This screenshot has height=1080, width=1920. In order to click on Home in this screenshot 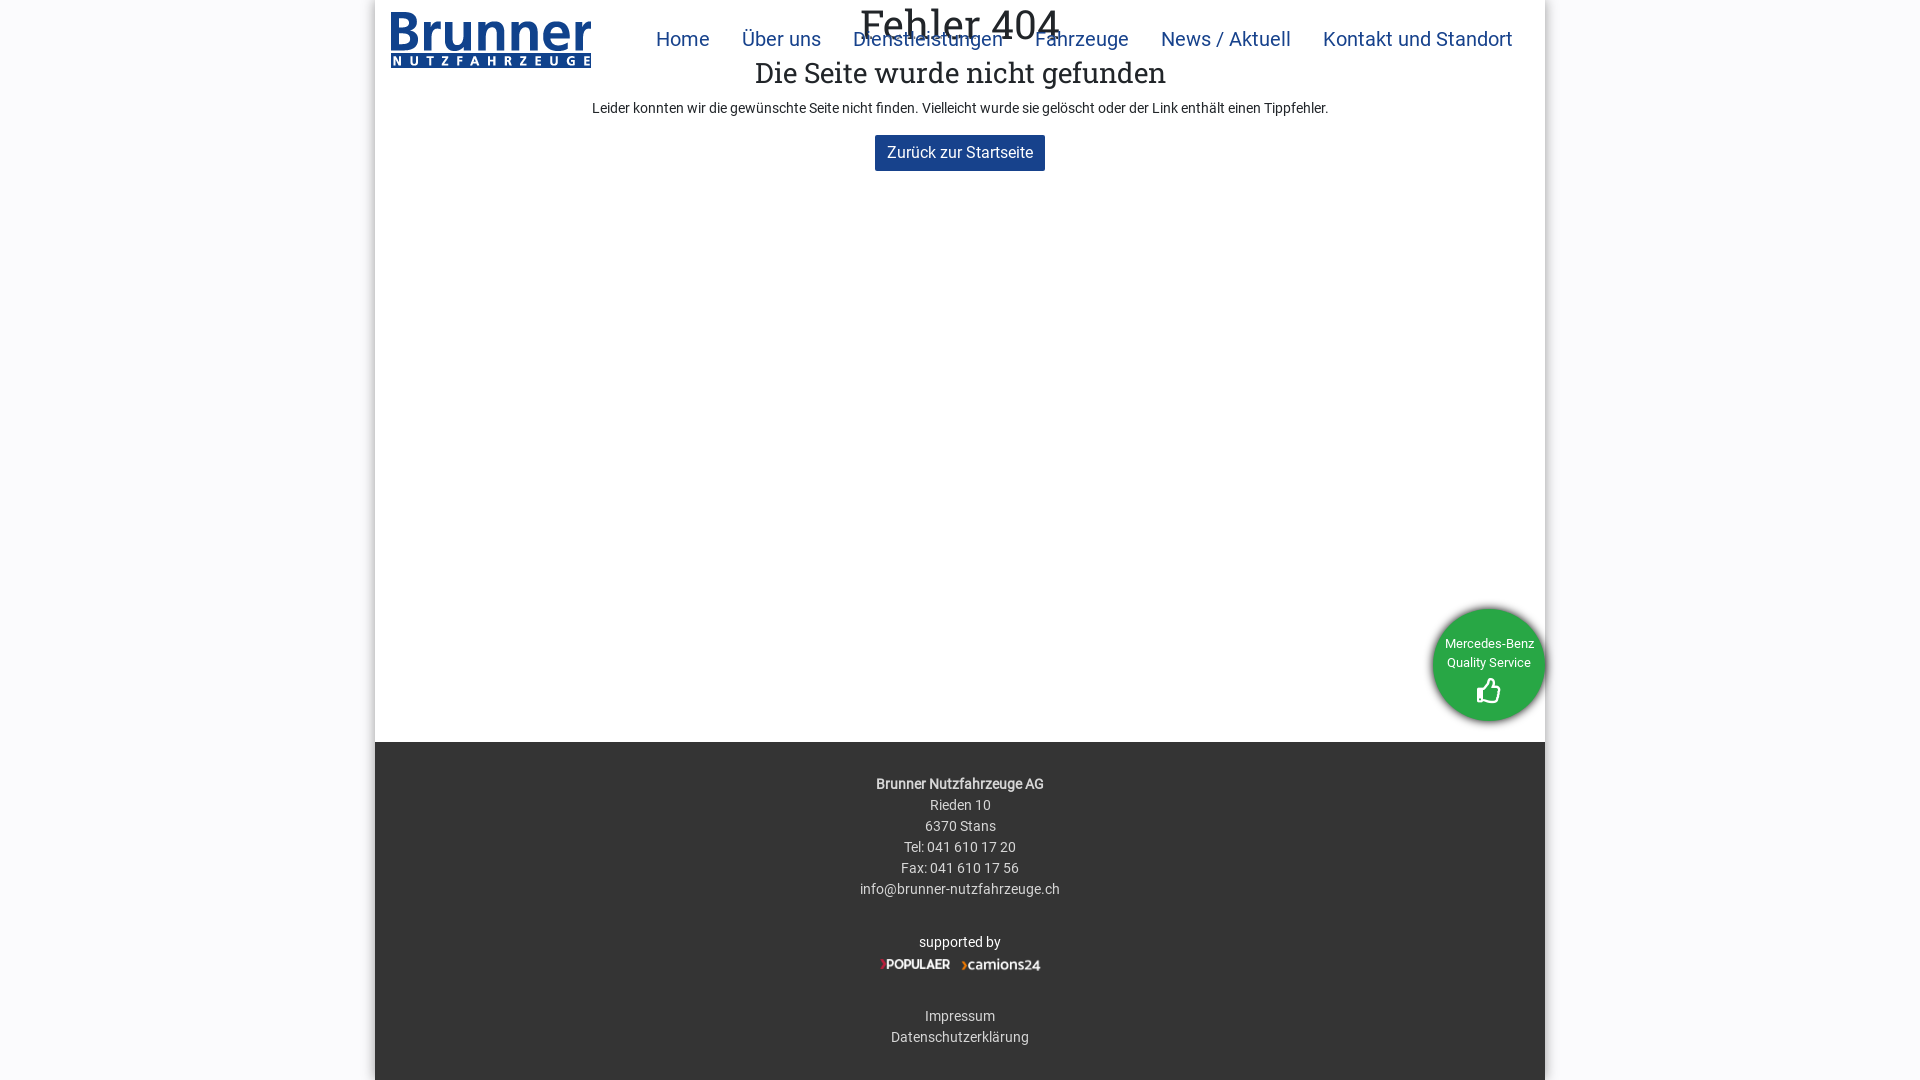, I will do `click(683, 39)`.